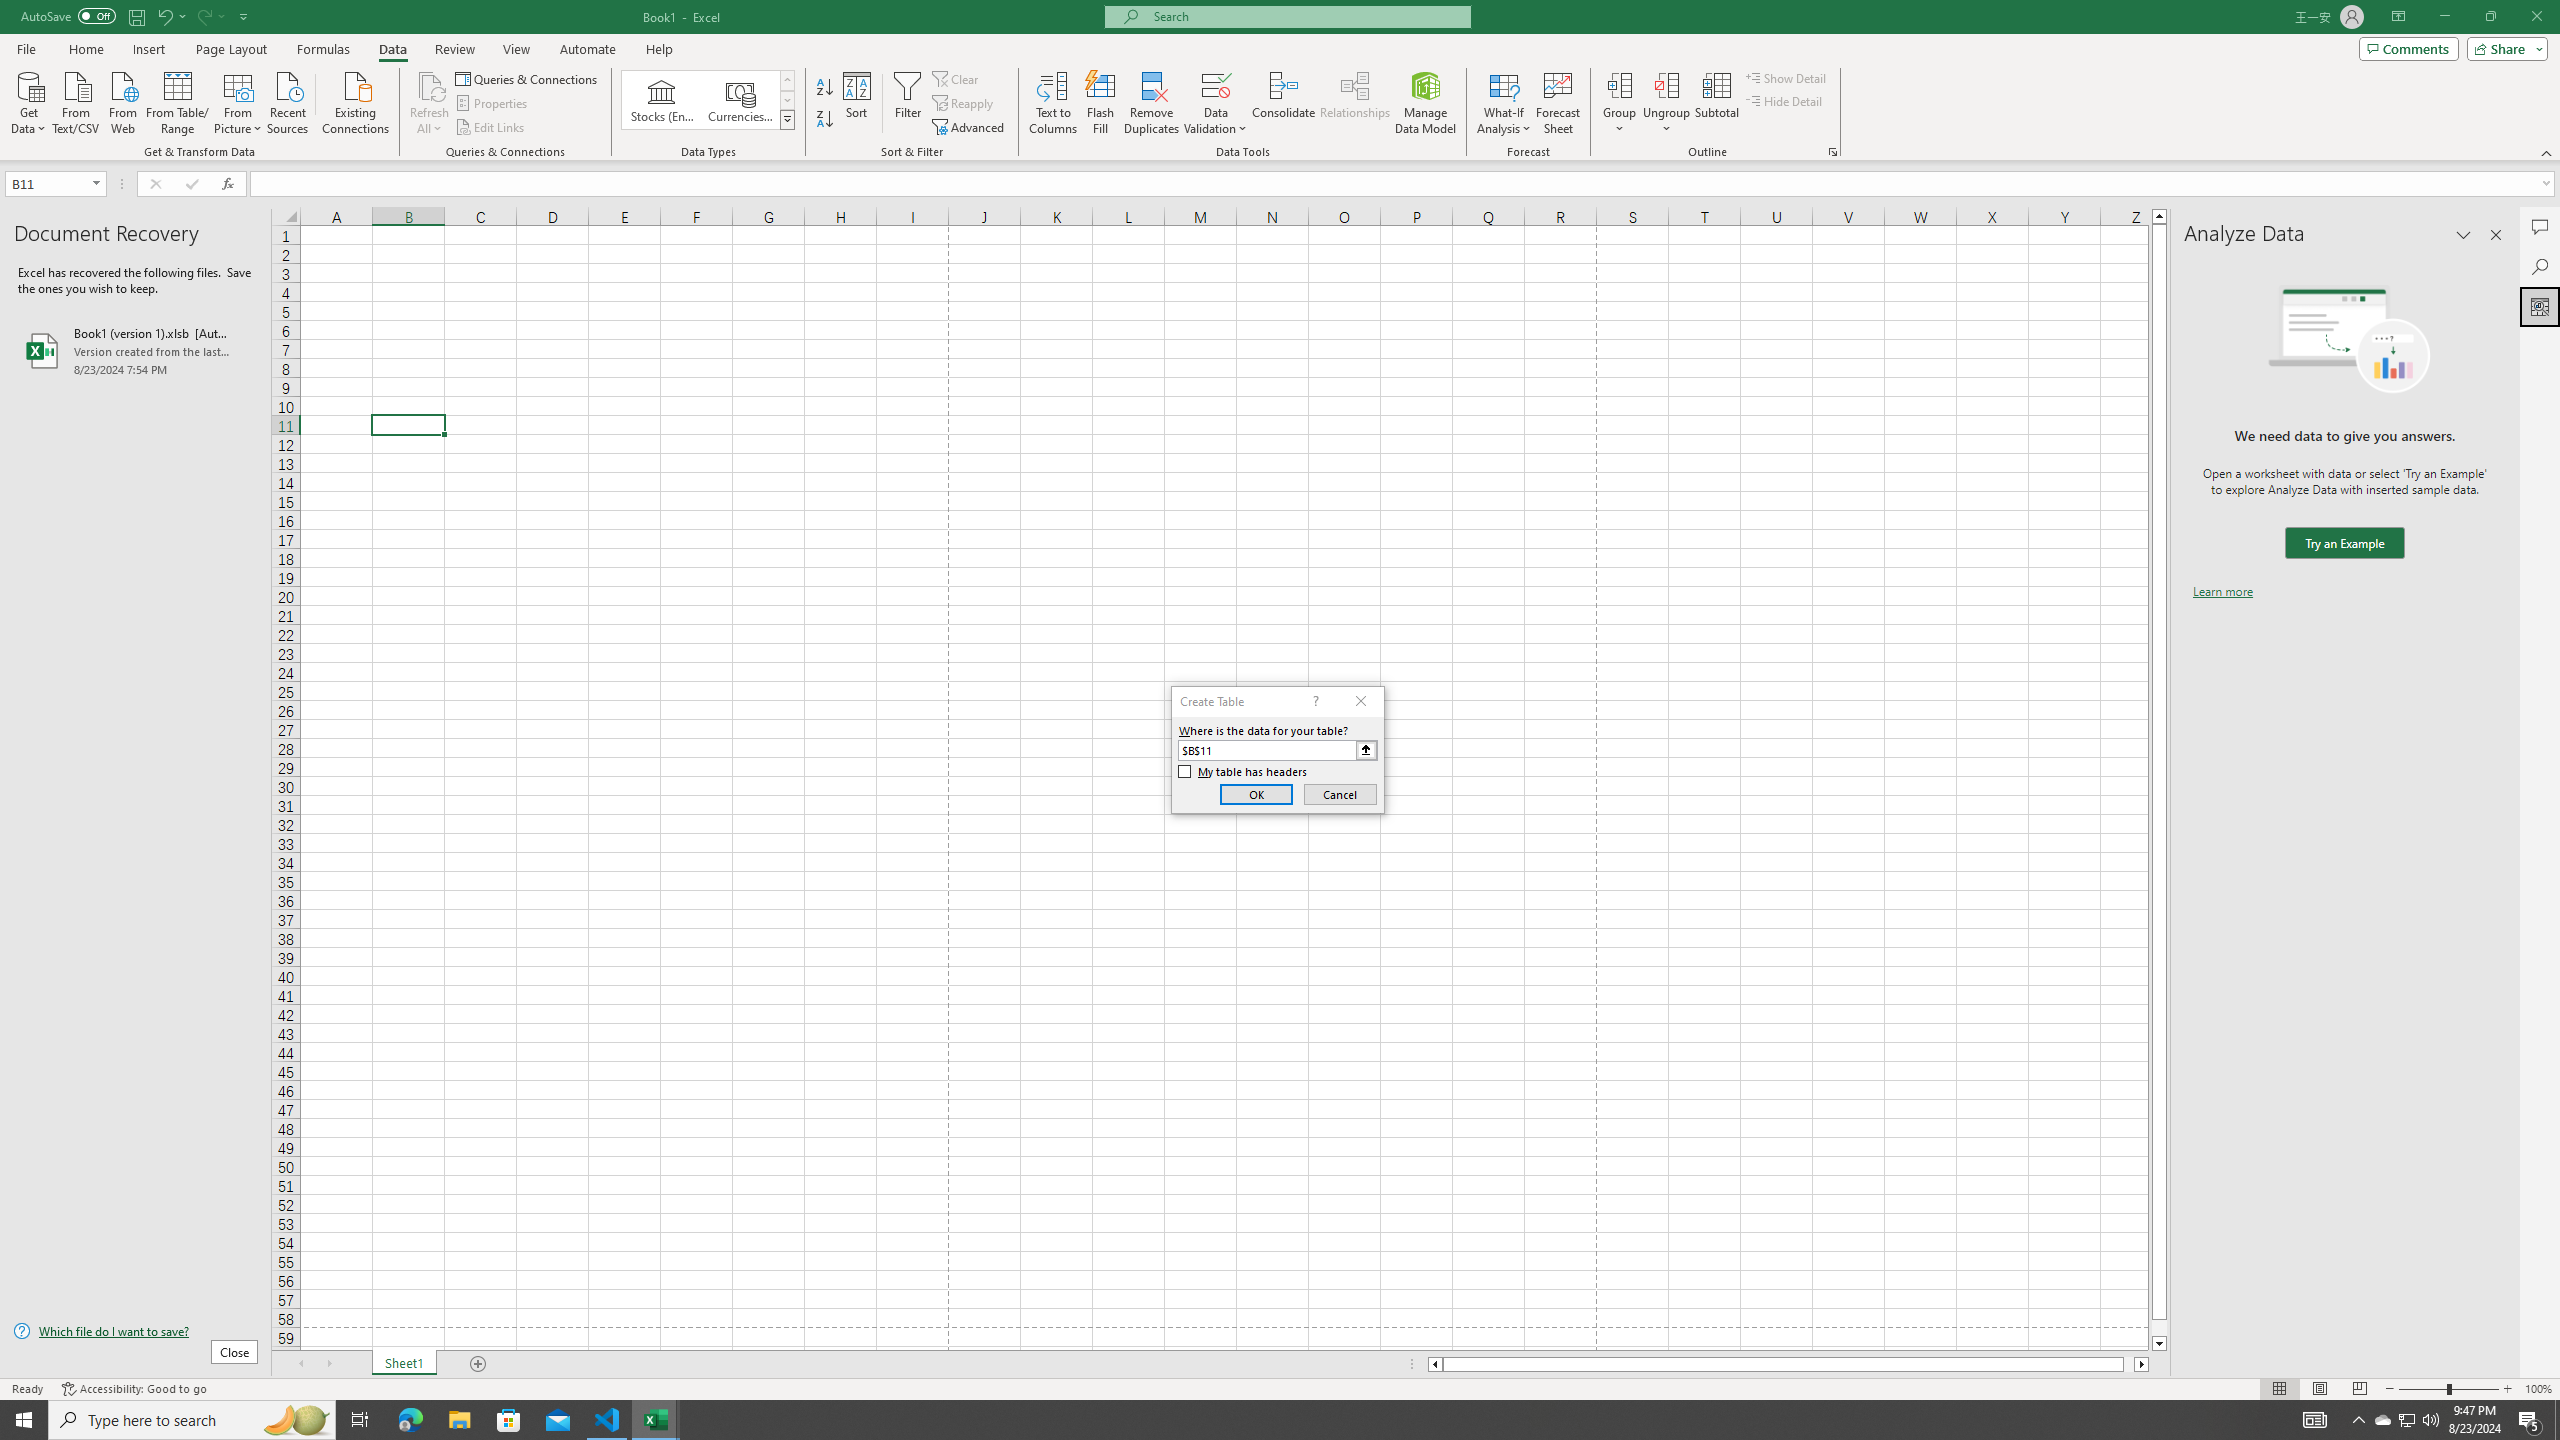  What do you see at coordinates (231, 49) in the screenshot?
I see `Page Layout` at bounding box center [231, 49].